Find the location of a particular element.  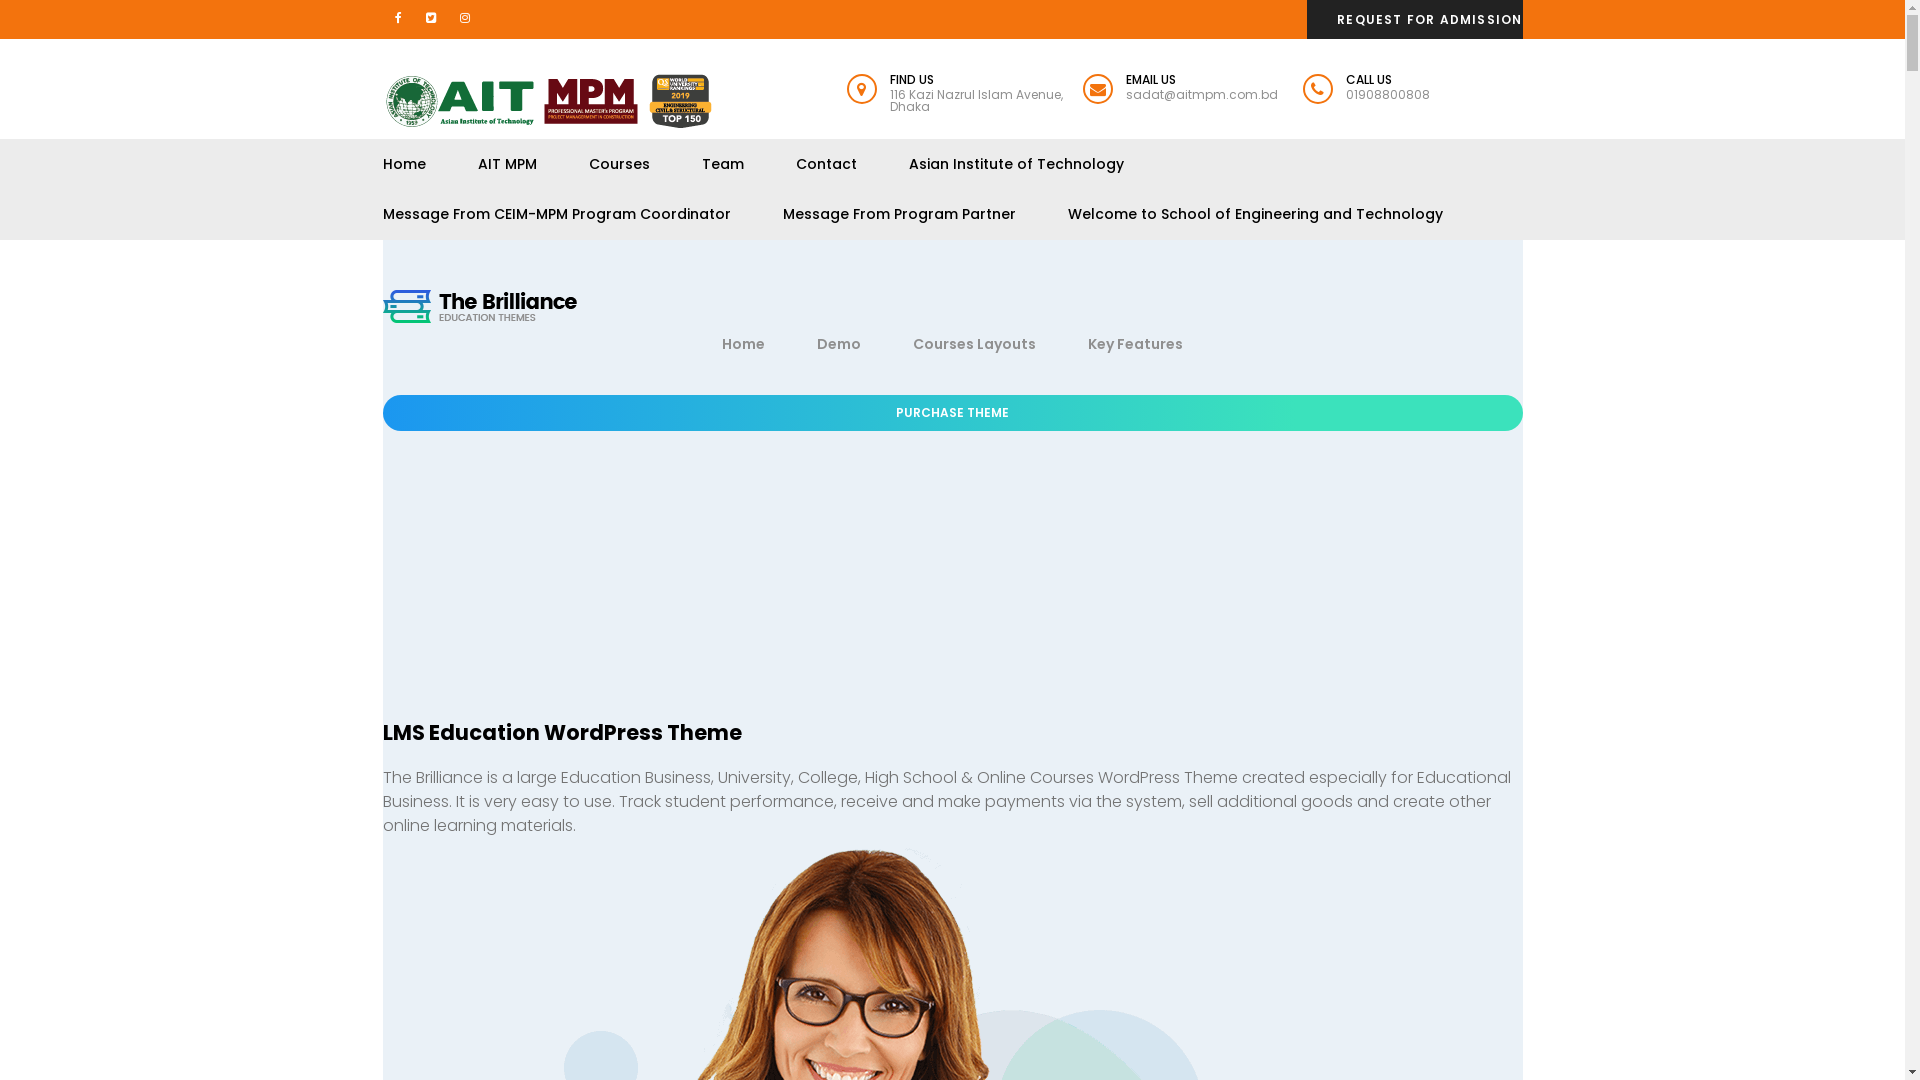

AIT MPM is located at coordinates (508, 164).